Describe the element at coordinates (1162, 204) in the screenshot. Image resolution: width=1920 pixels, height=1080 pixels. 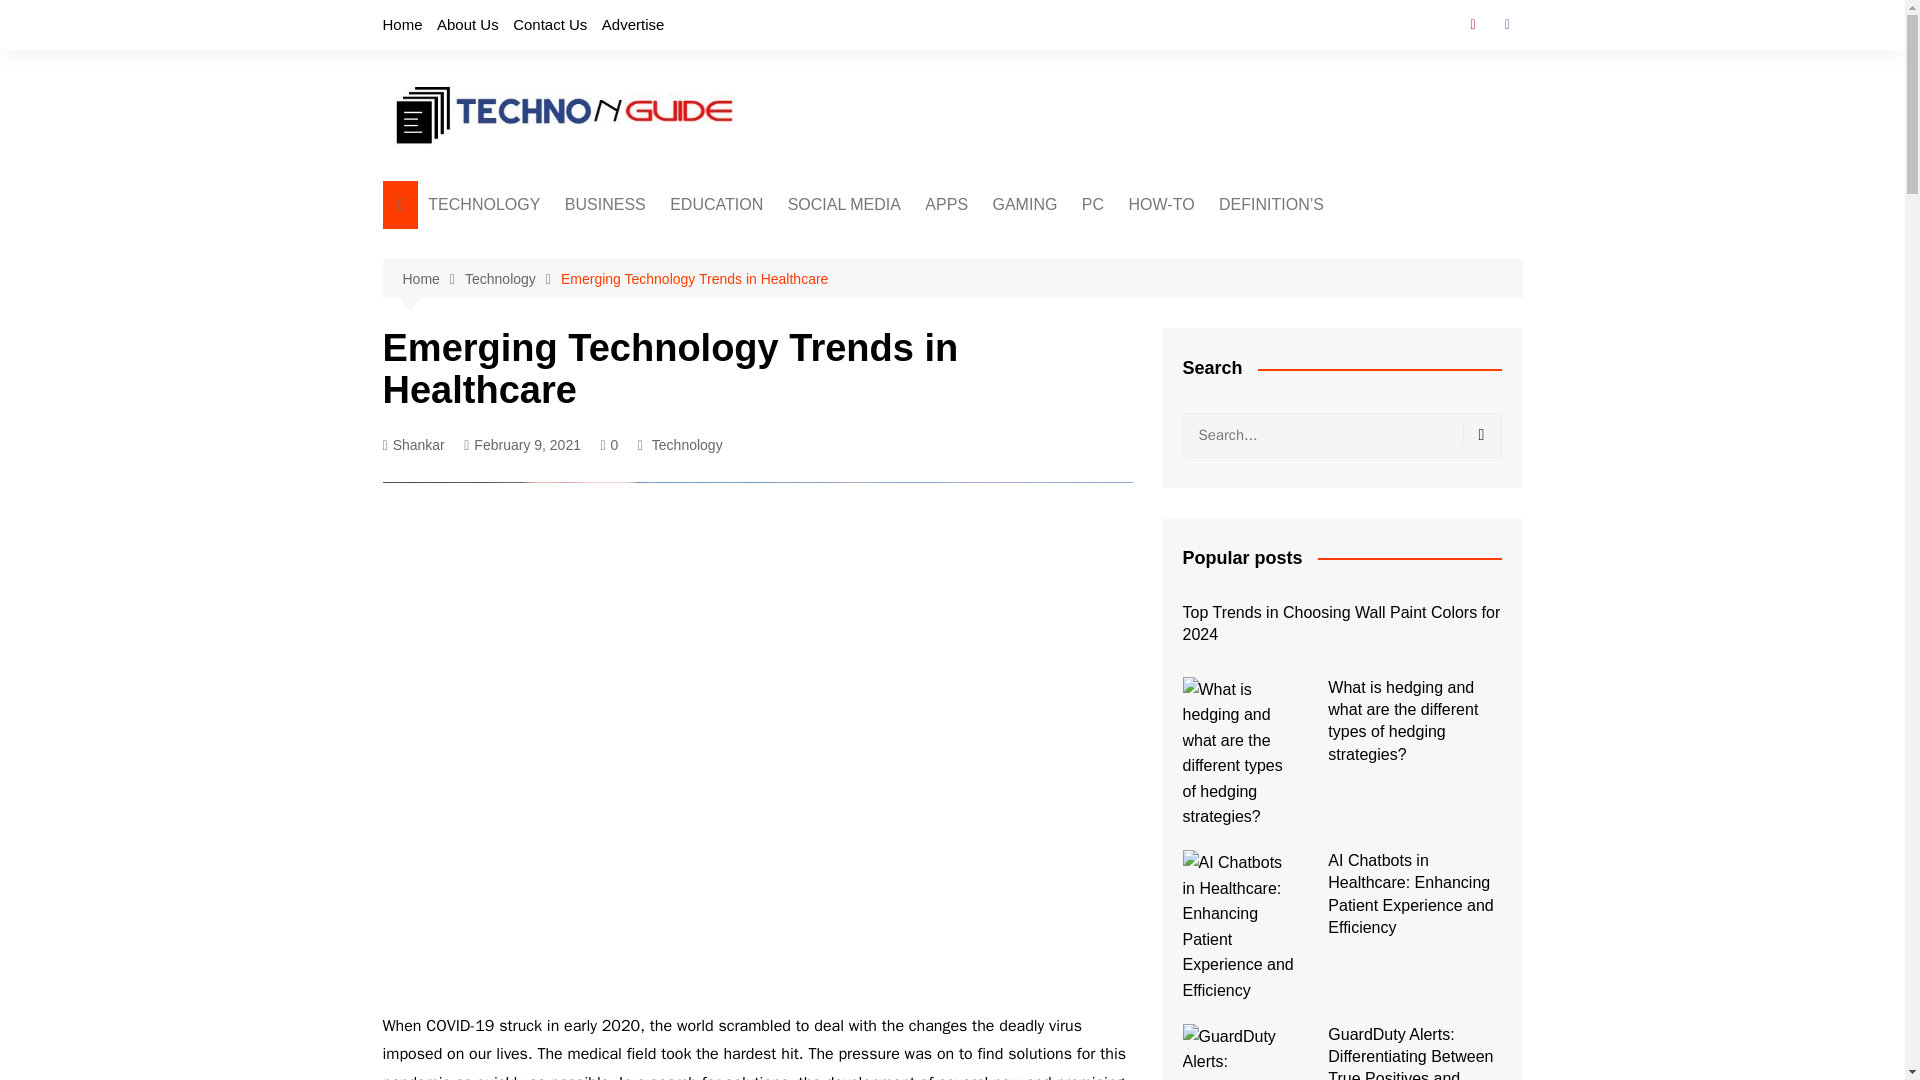
I see `HOW-TO` at that location.